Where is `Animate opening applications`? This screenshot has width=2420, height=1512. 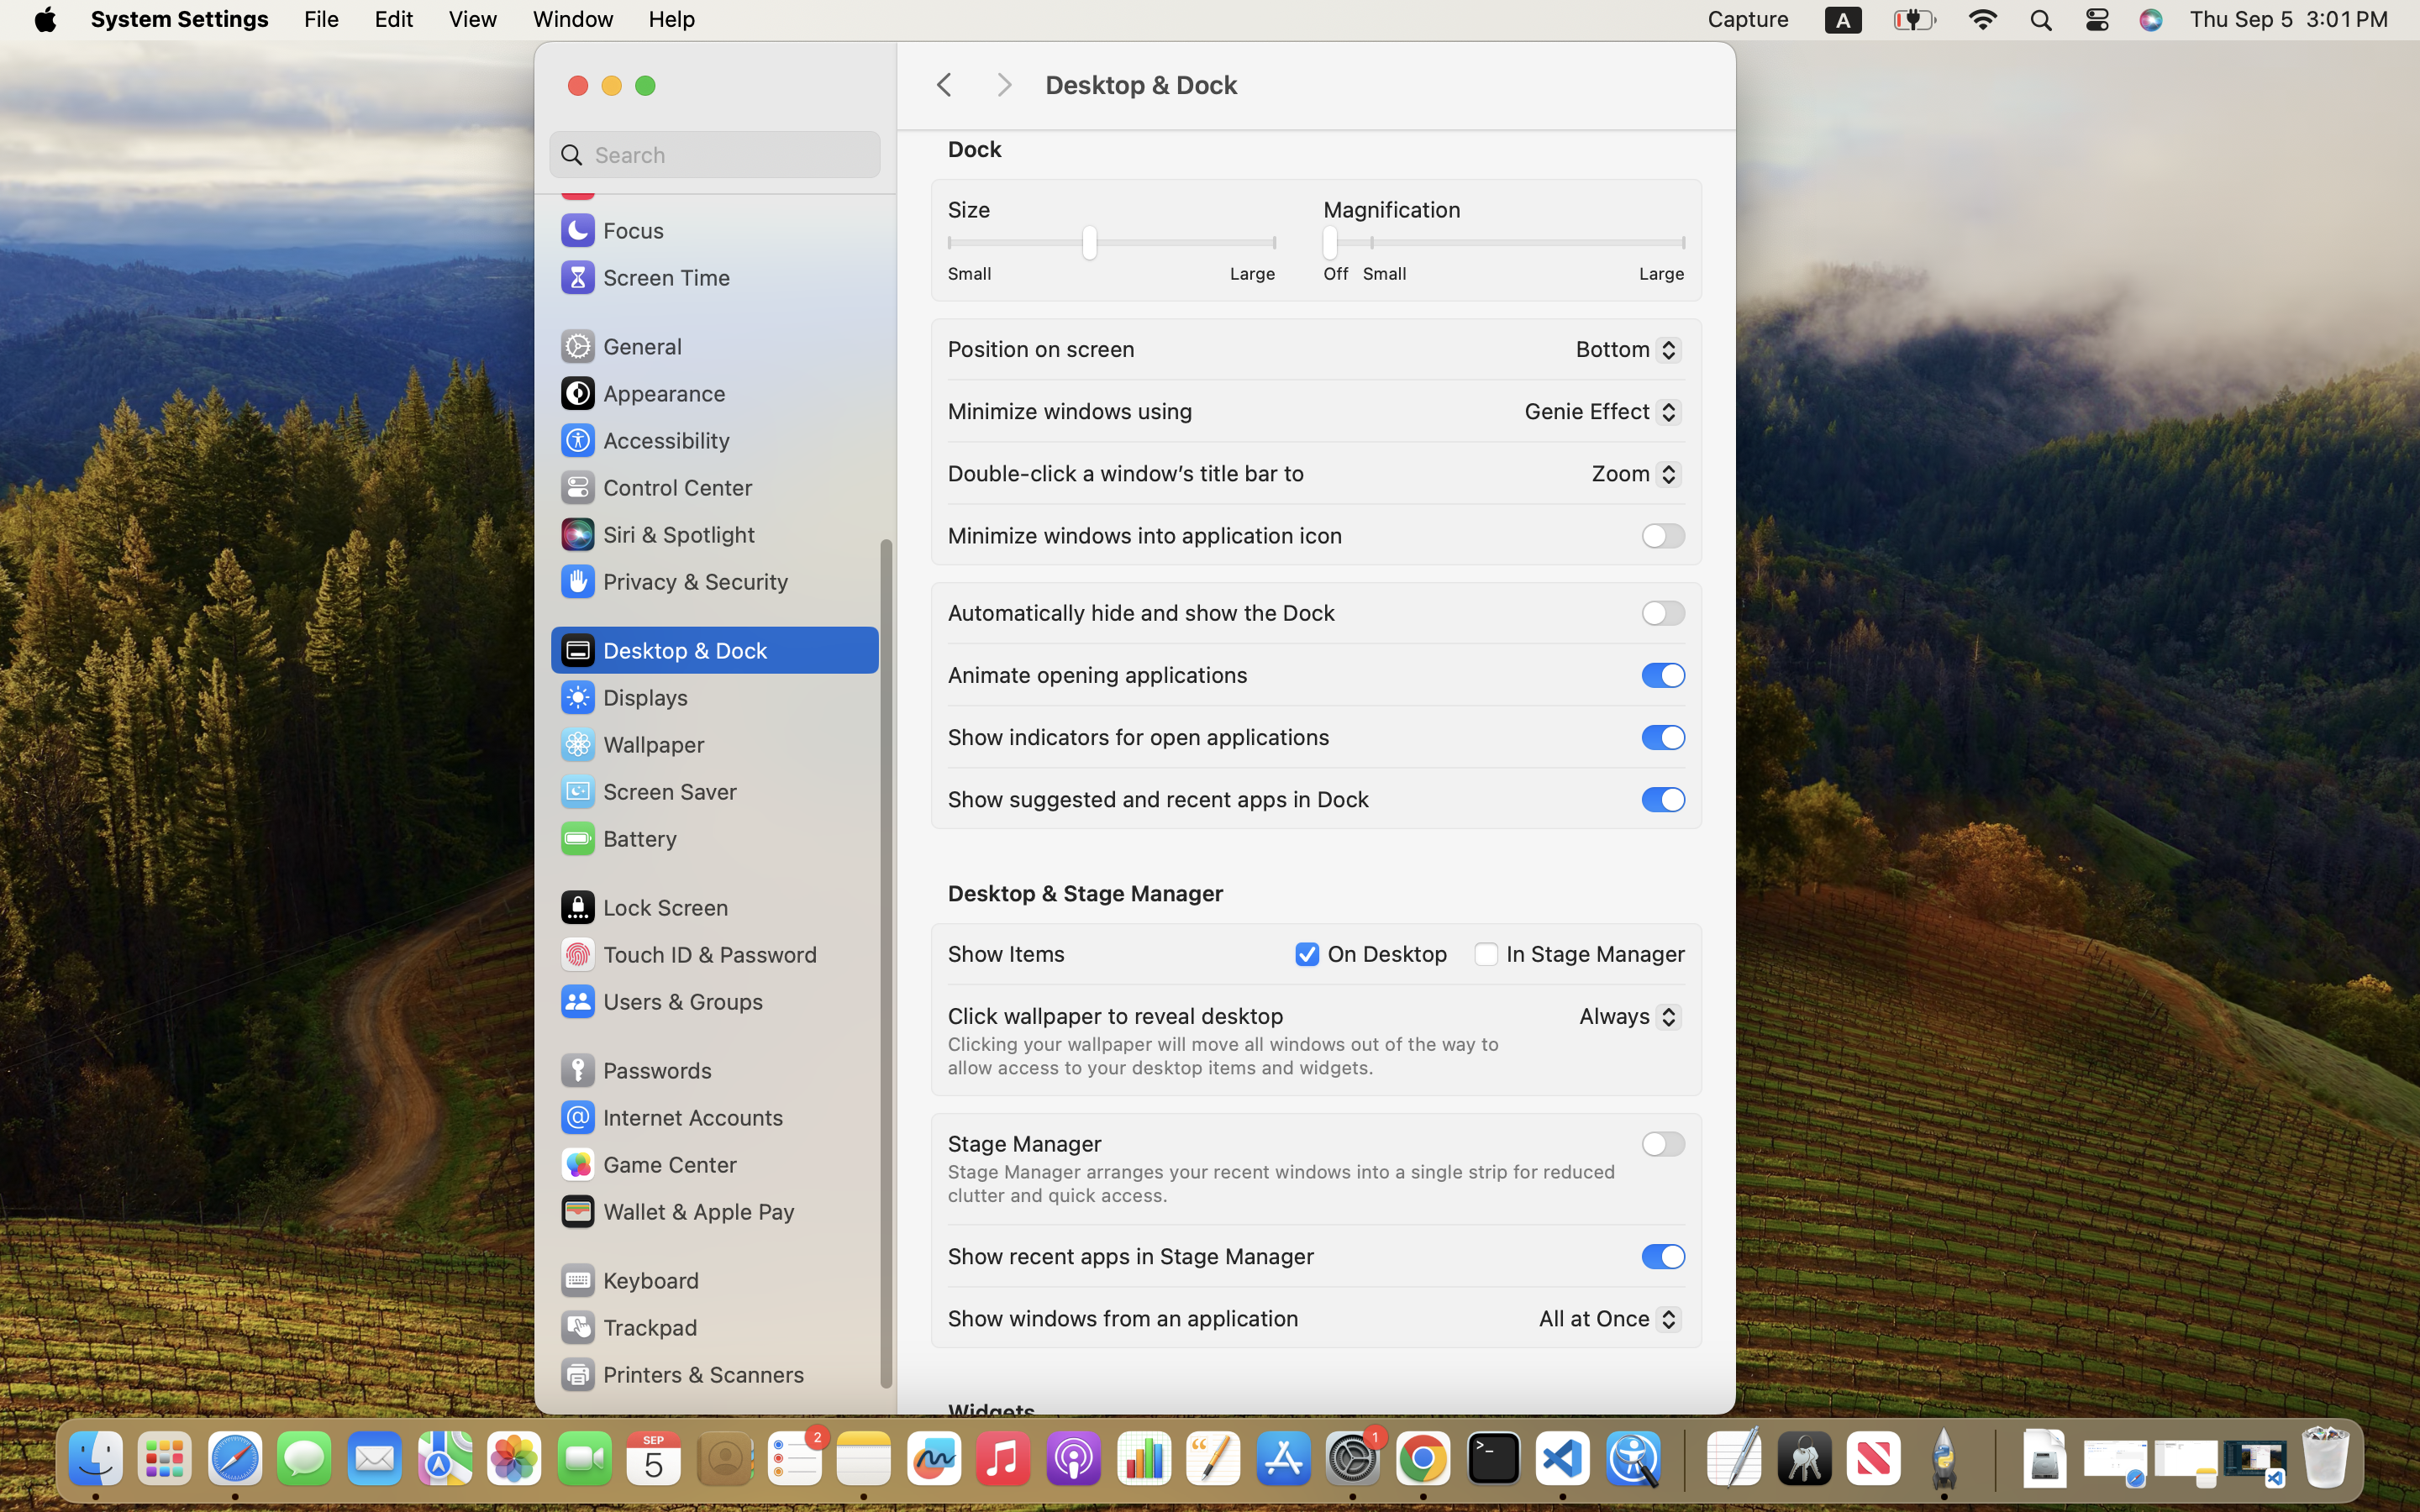 Animate opening applications is located at coordinates (1098, 674).